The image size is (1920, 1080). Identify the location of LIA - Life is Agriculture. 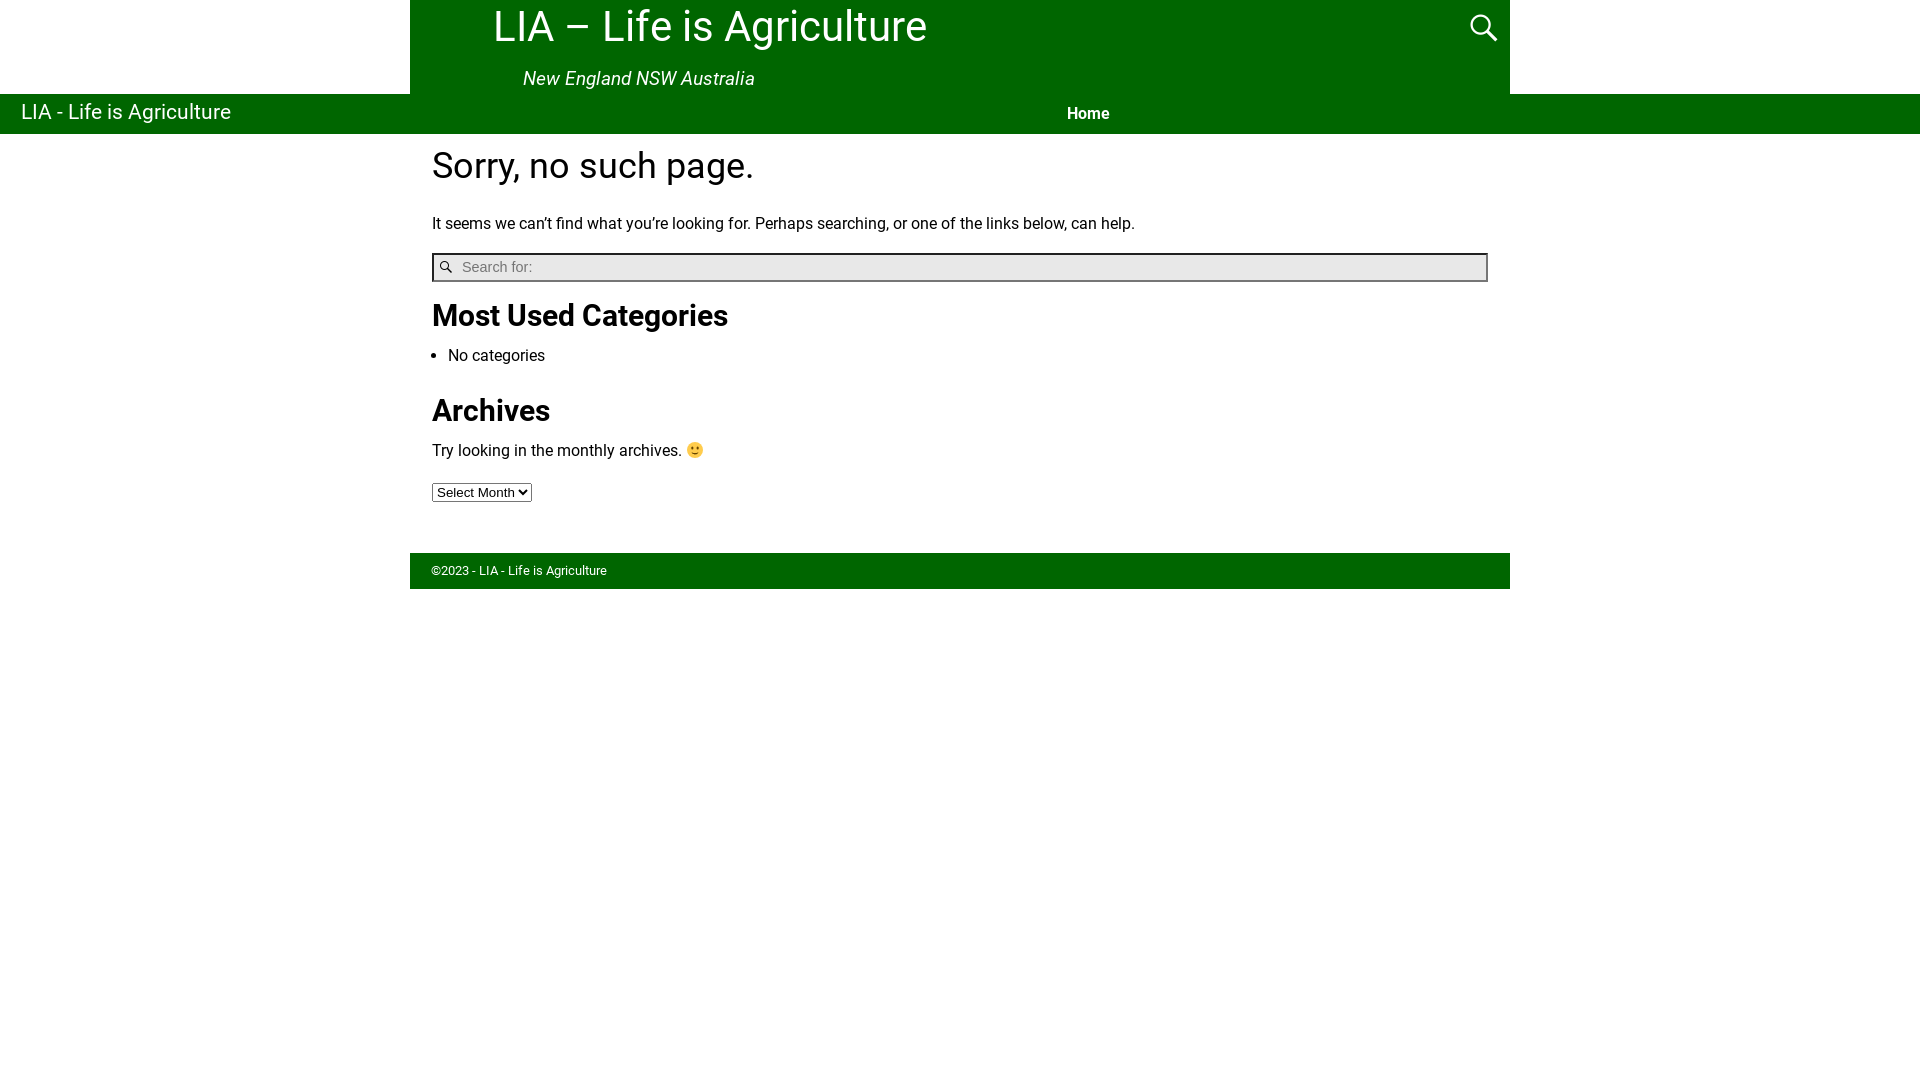
(126, 112).